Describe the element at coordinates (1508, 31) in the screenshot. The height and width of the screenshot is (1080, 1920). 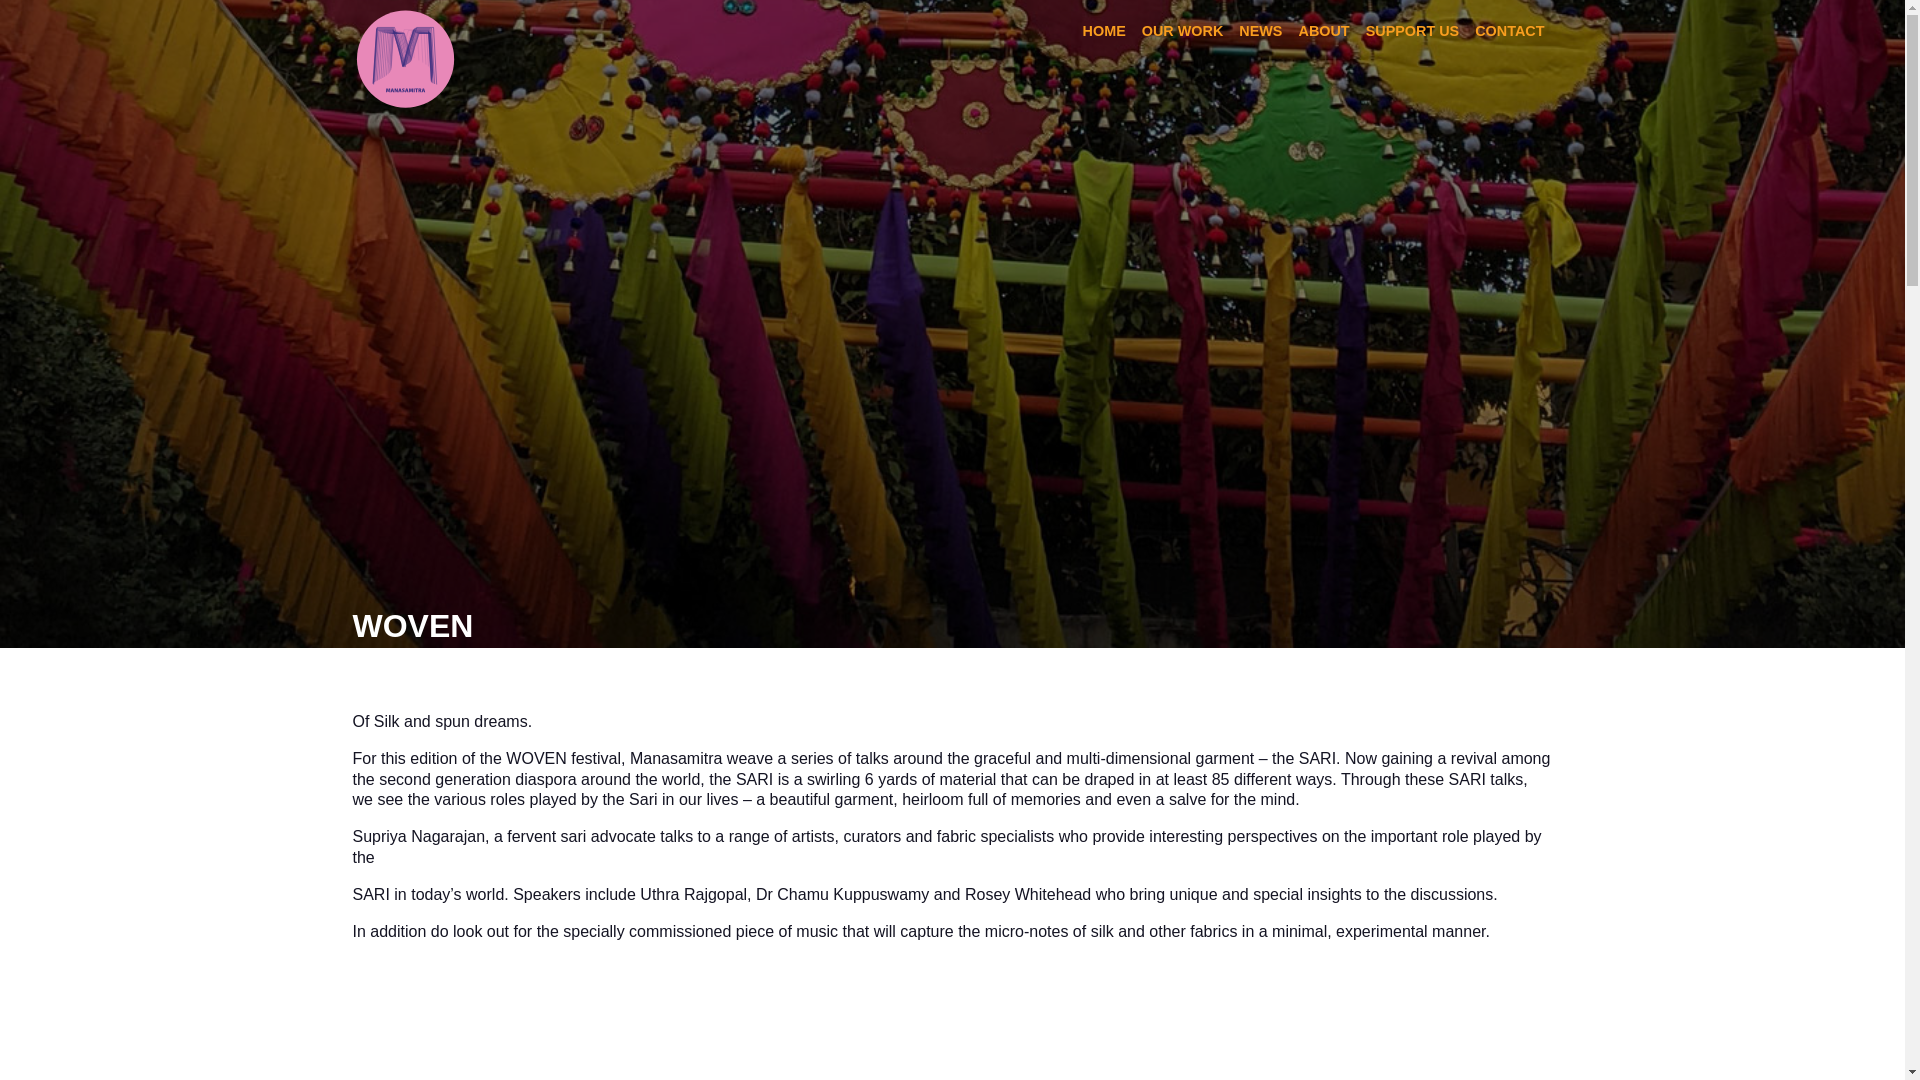
I see `CONTACT` at that location.